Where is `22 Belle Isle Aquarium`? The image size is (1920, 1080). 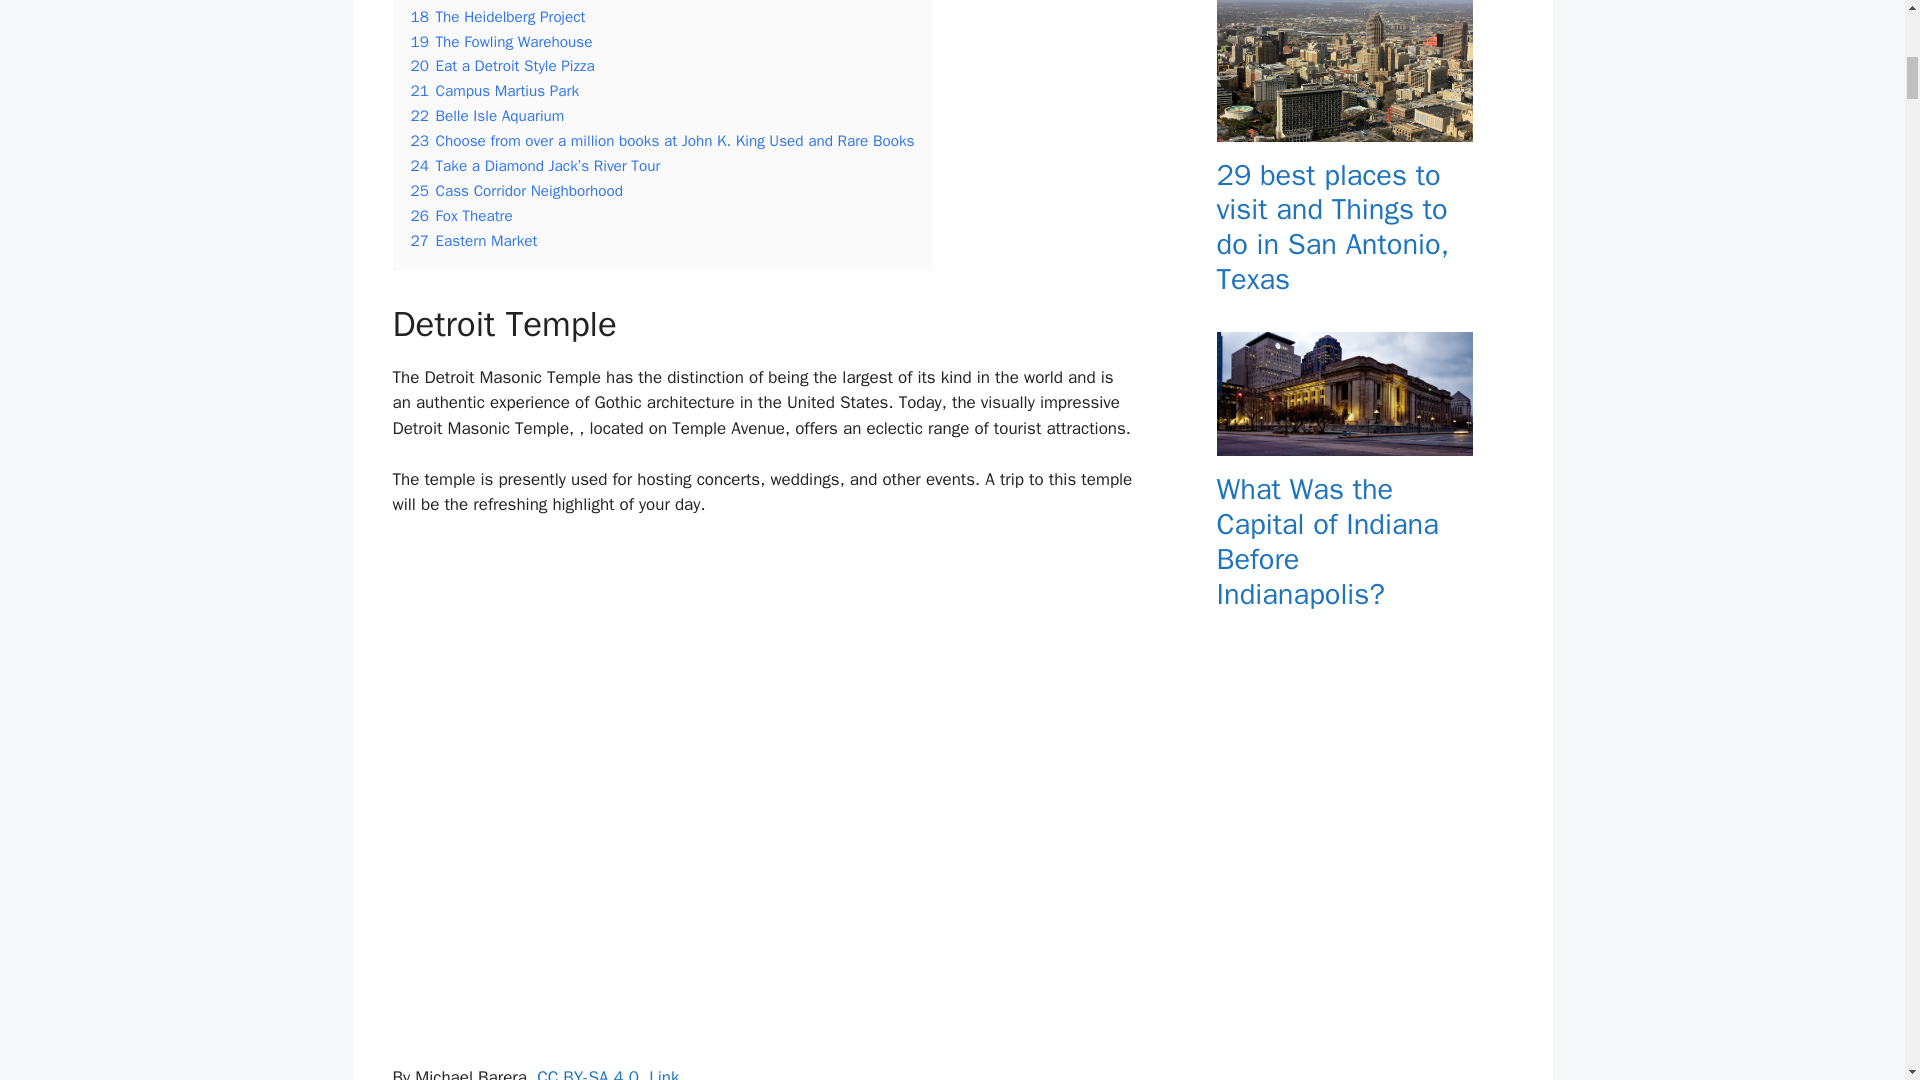
22 Belle Isle Aquarium is located at coordinates (487, 116).